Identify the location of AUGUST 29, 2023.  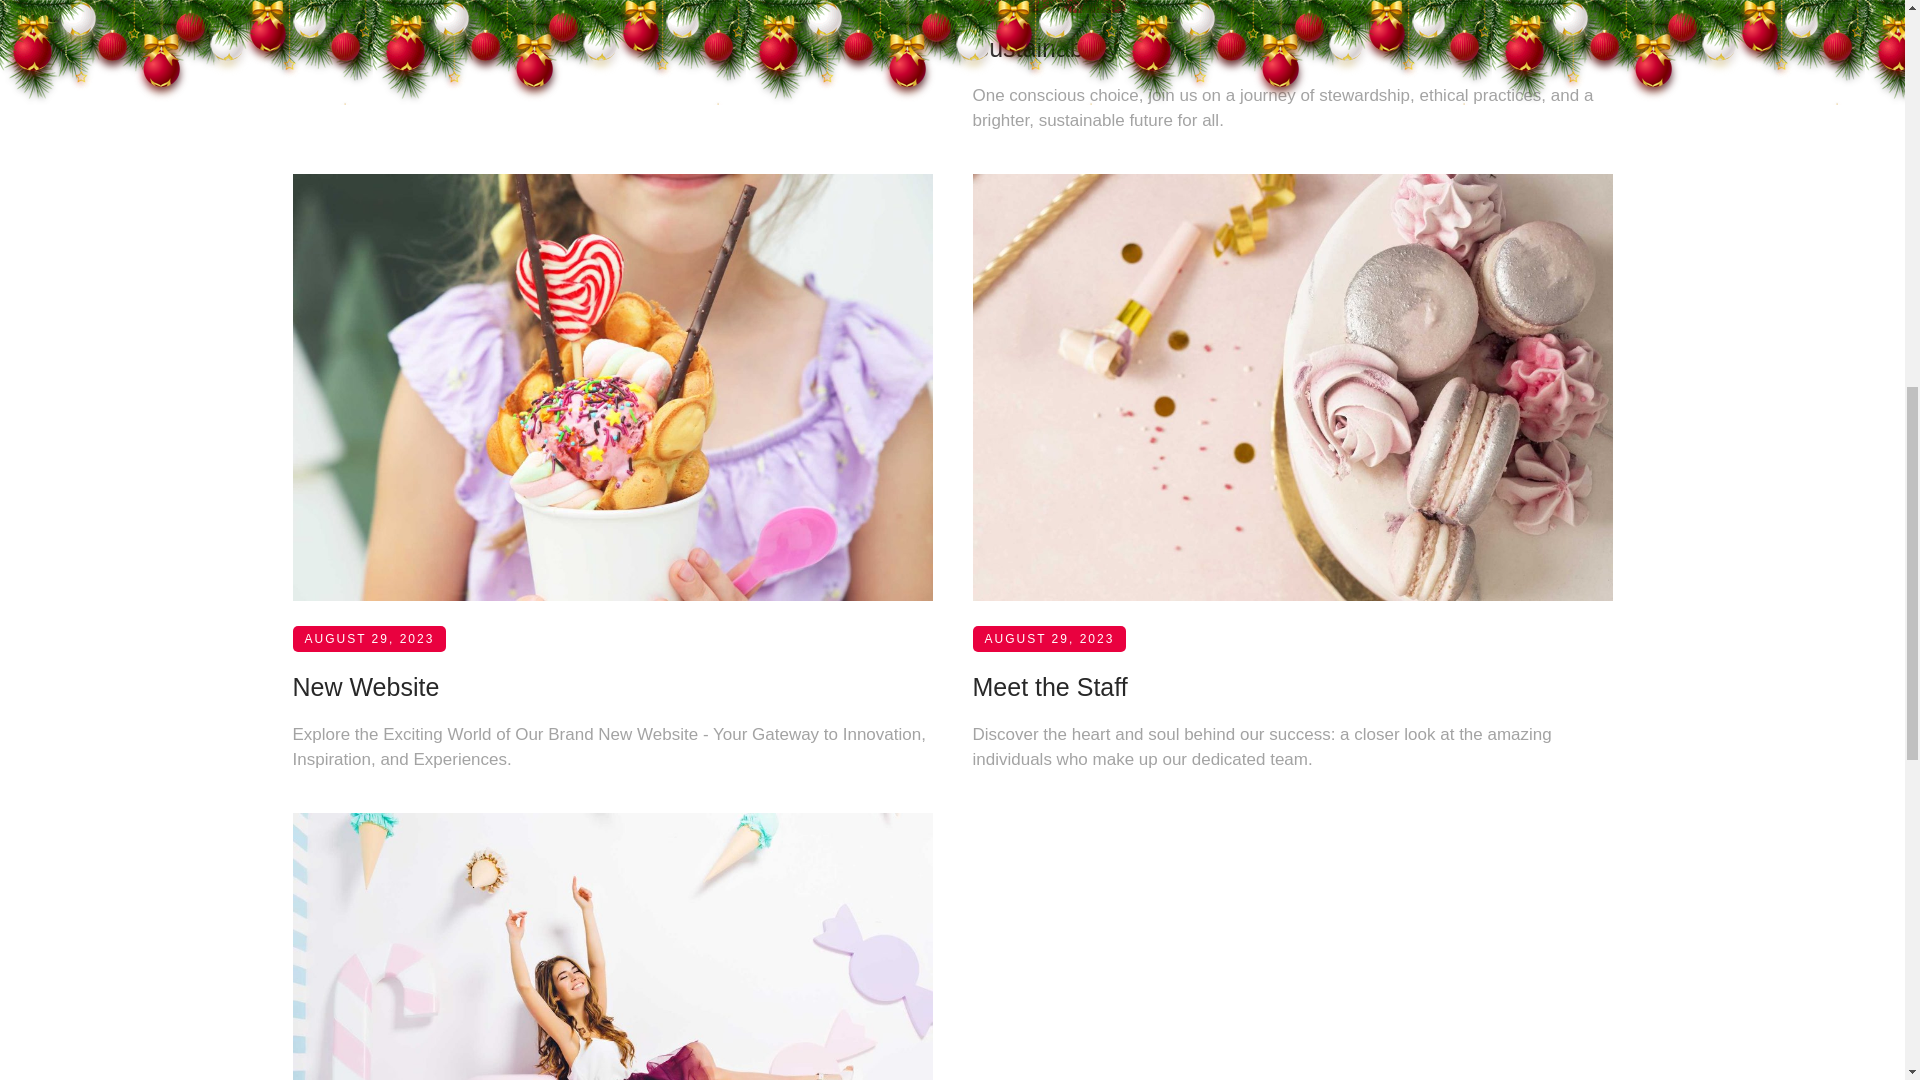
(1048, 546).